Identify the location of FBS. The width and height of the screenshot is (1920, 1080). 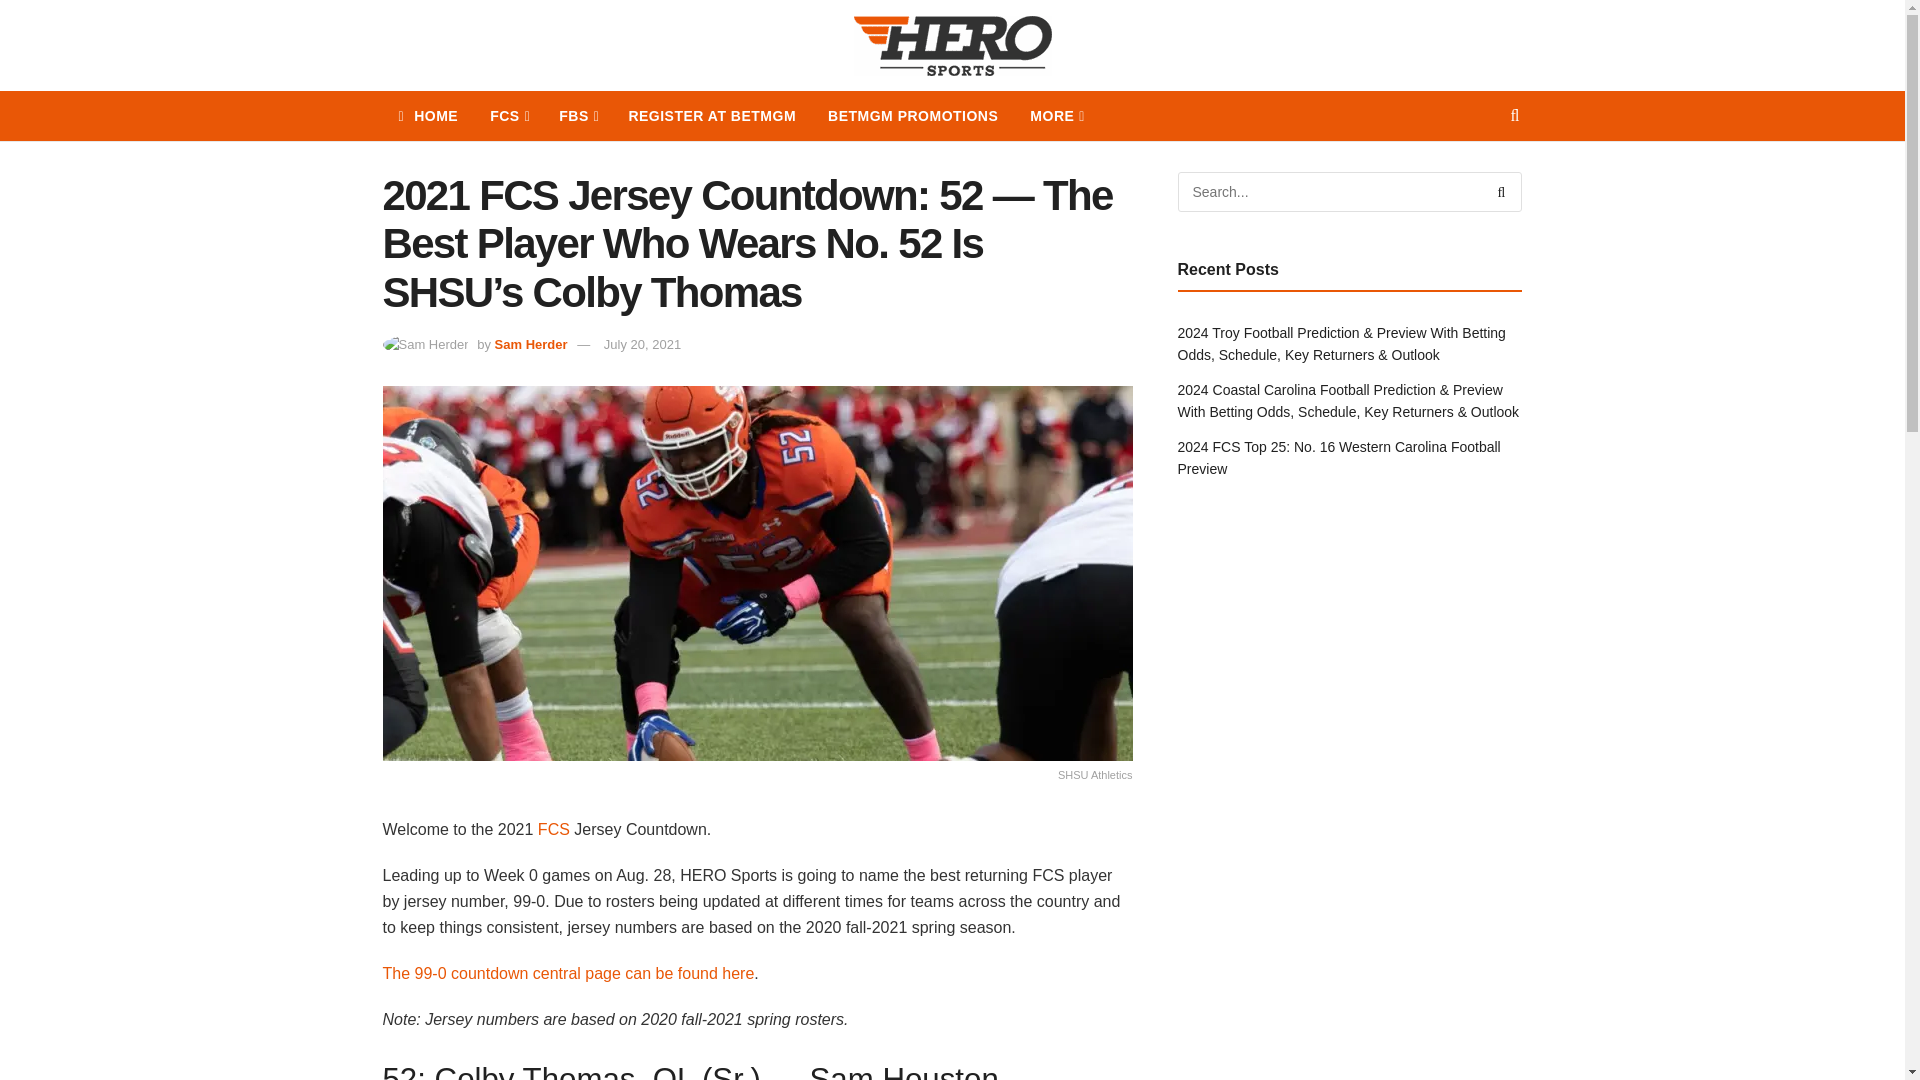
(578, 116).